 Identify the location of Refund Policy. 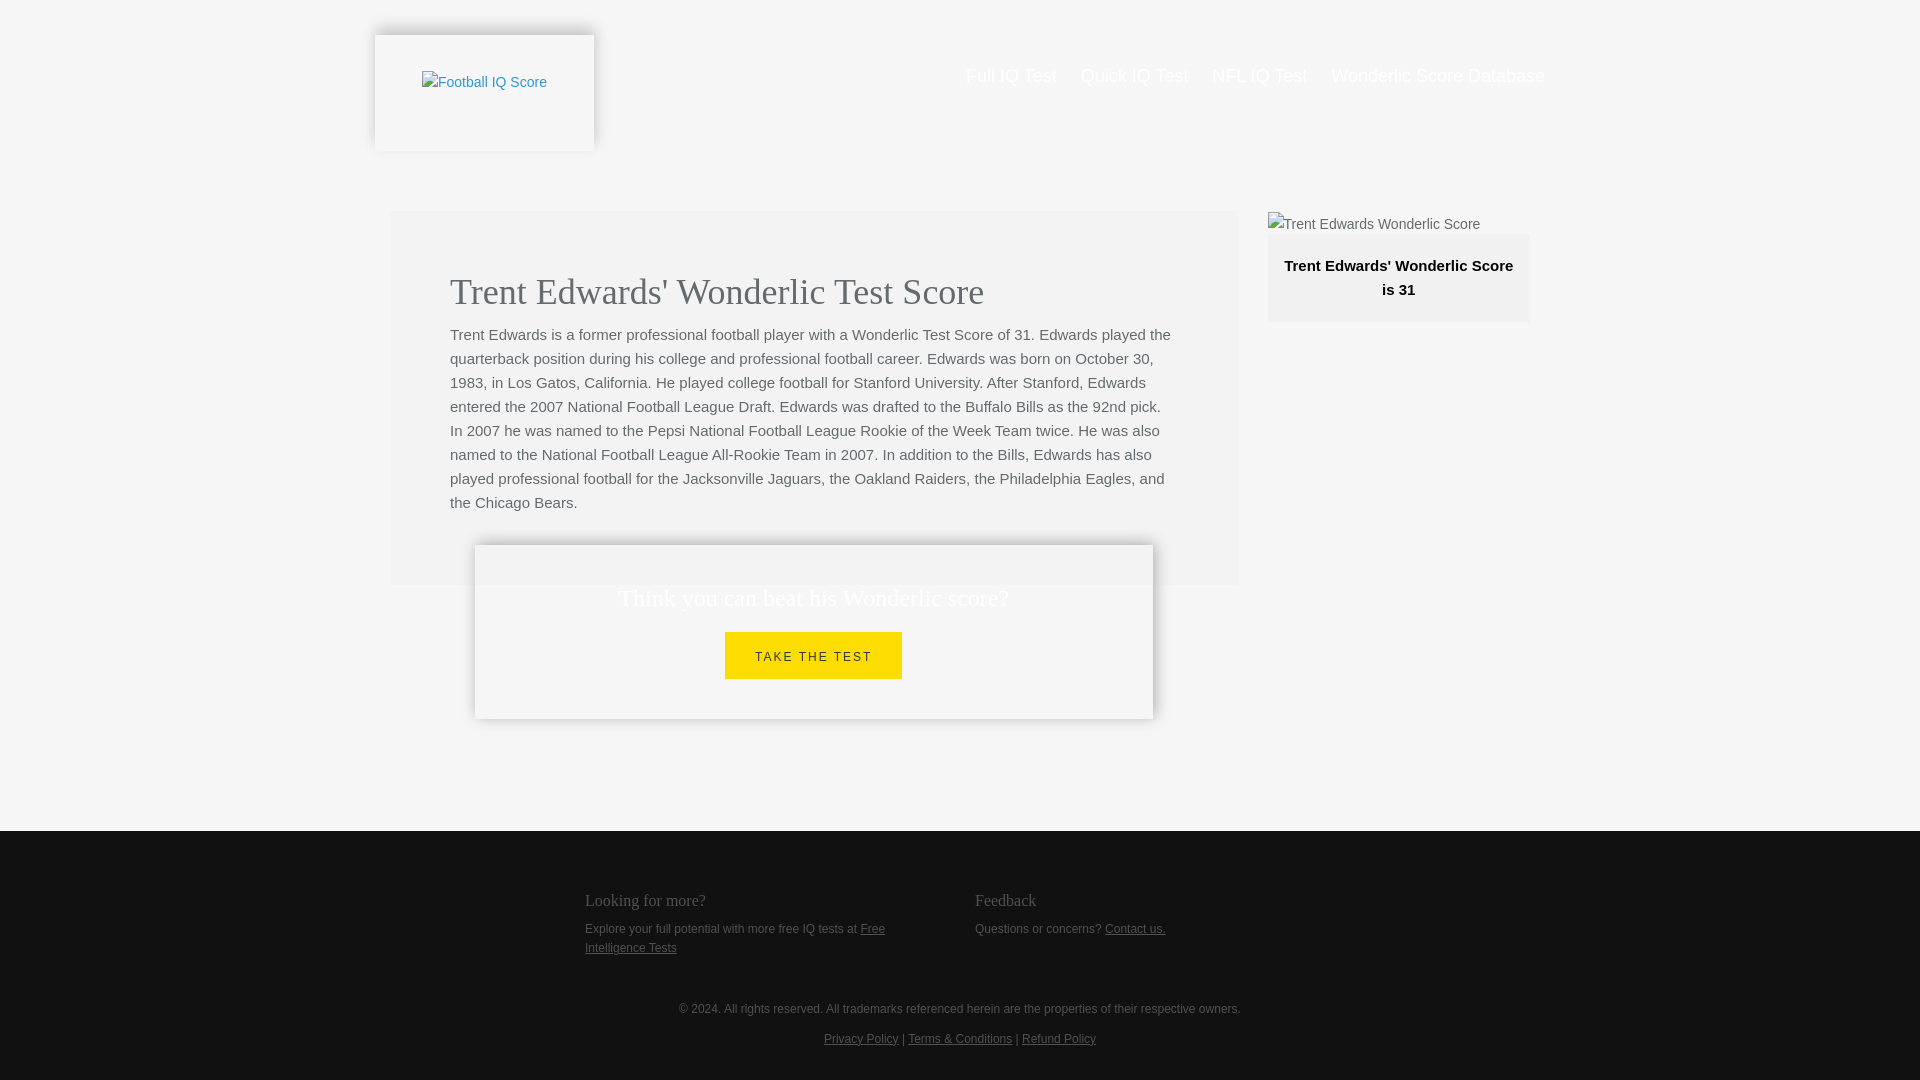
(1058, 1039).